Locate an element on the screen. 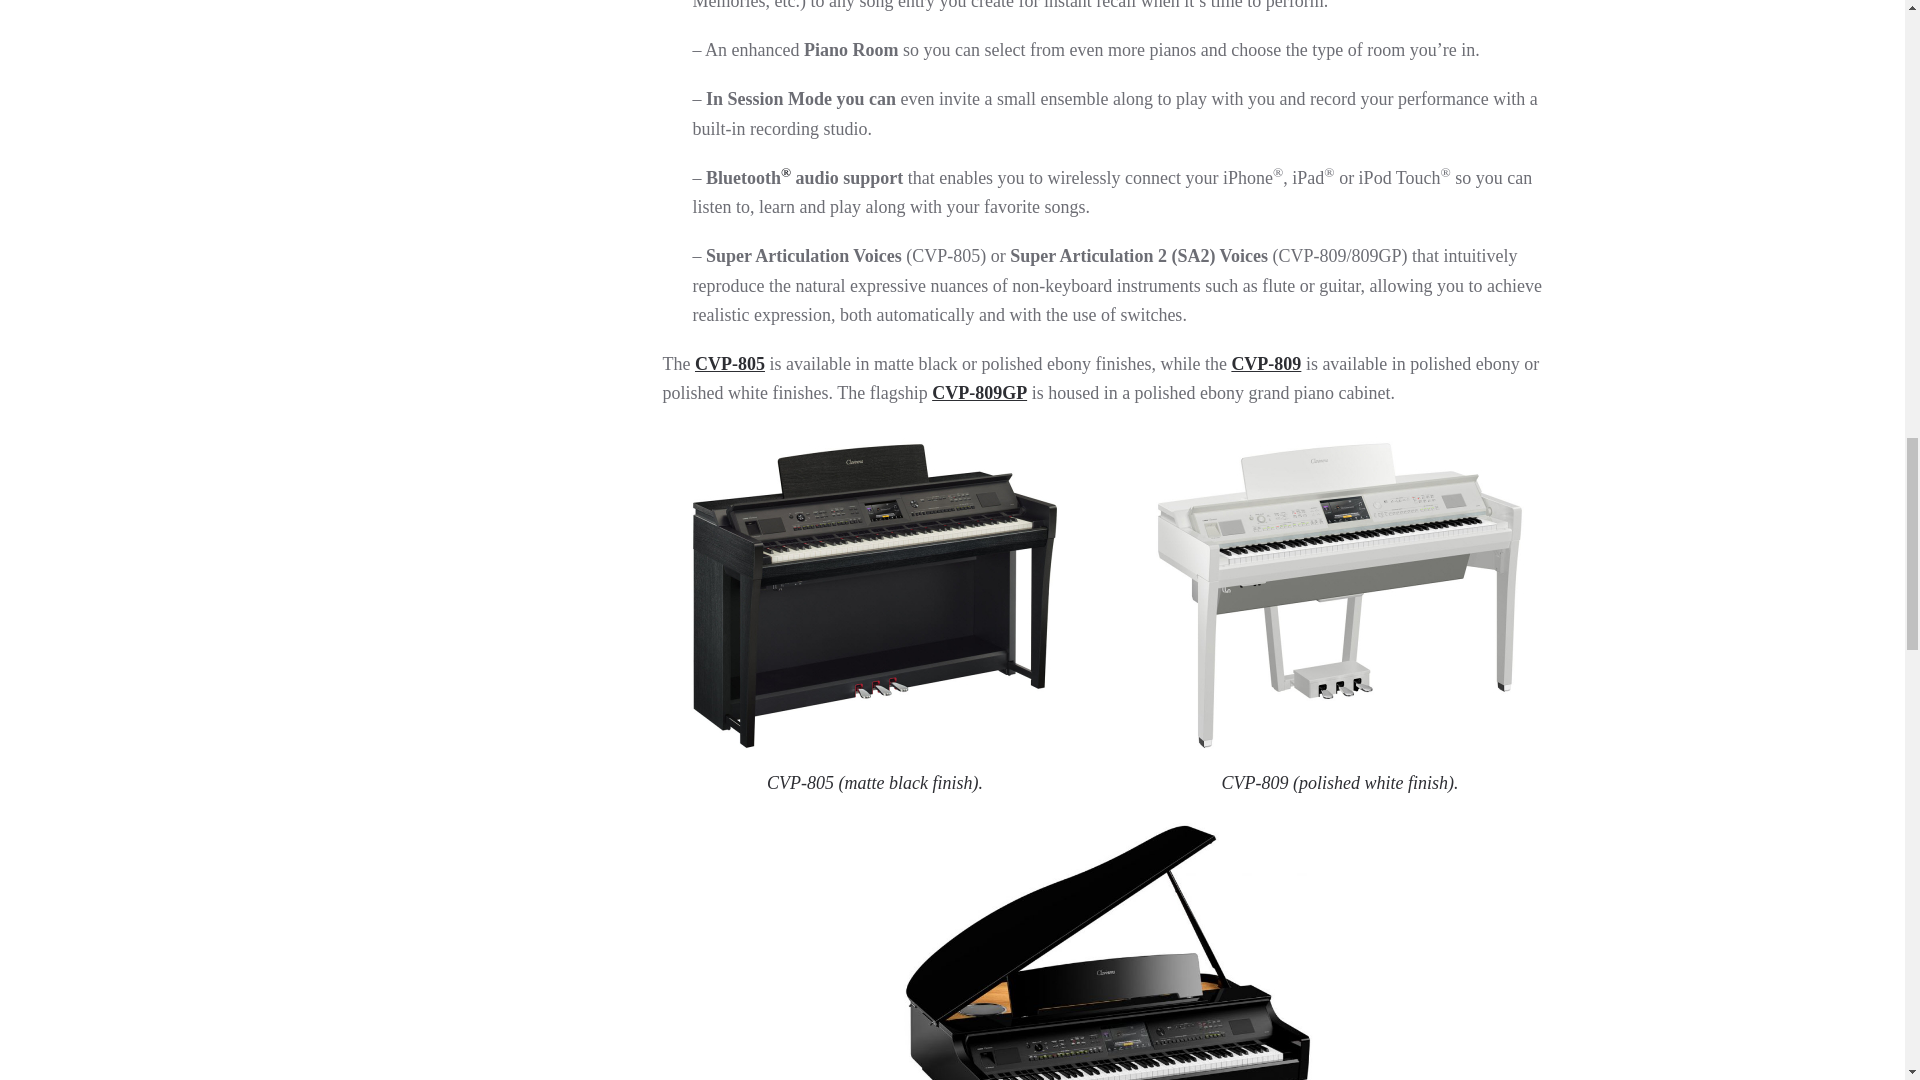 The height and width of the screenshot is (1080, 1920). CVP-805 is located at coordinates (730, 364).